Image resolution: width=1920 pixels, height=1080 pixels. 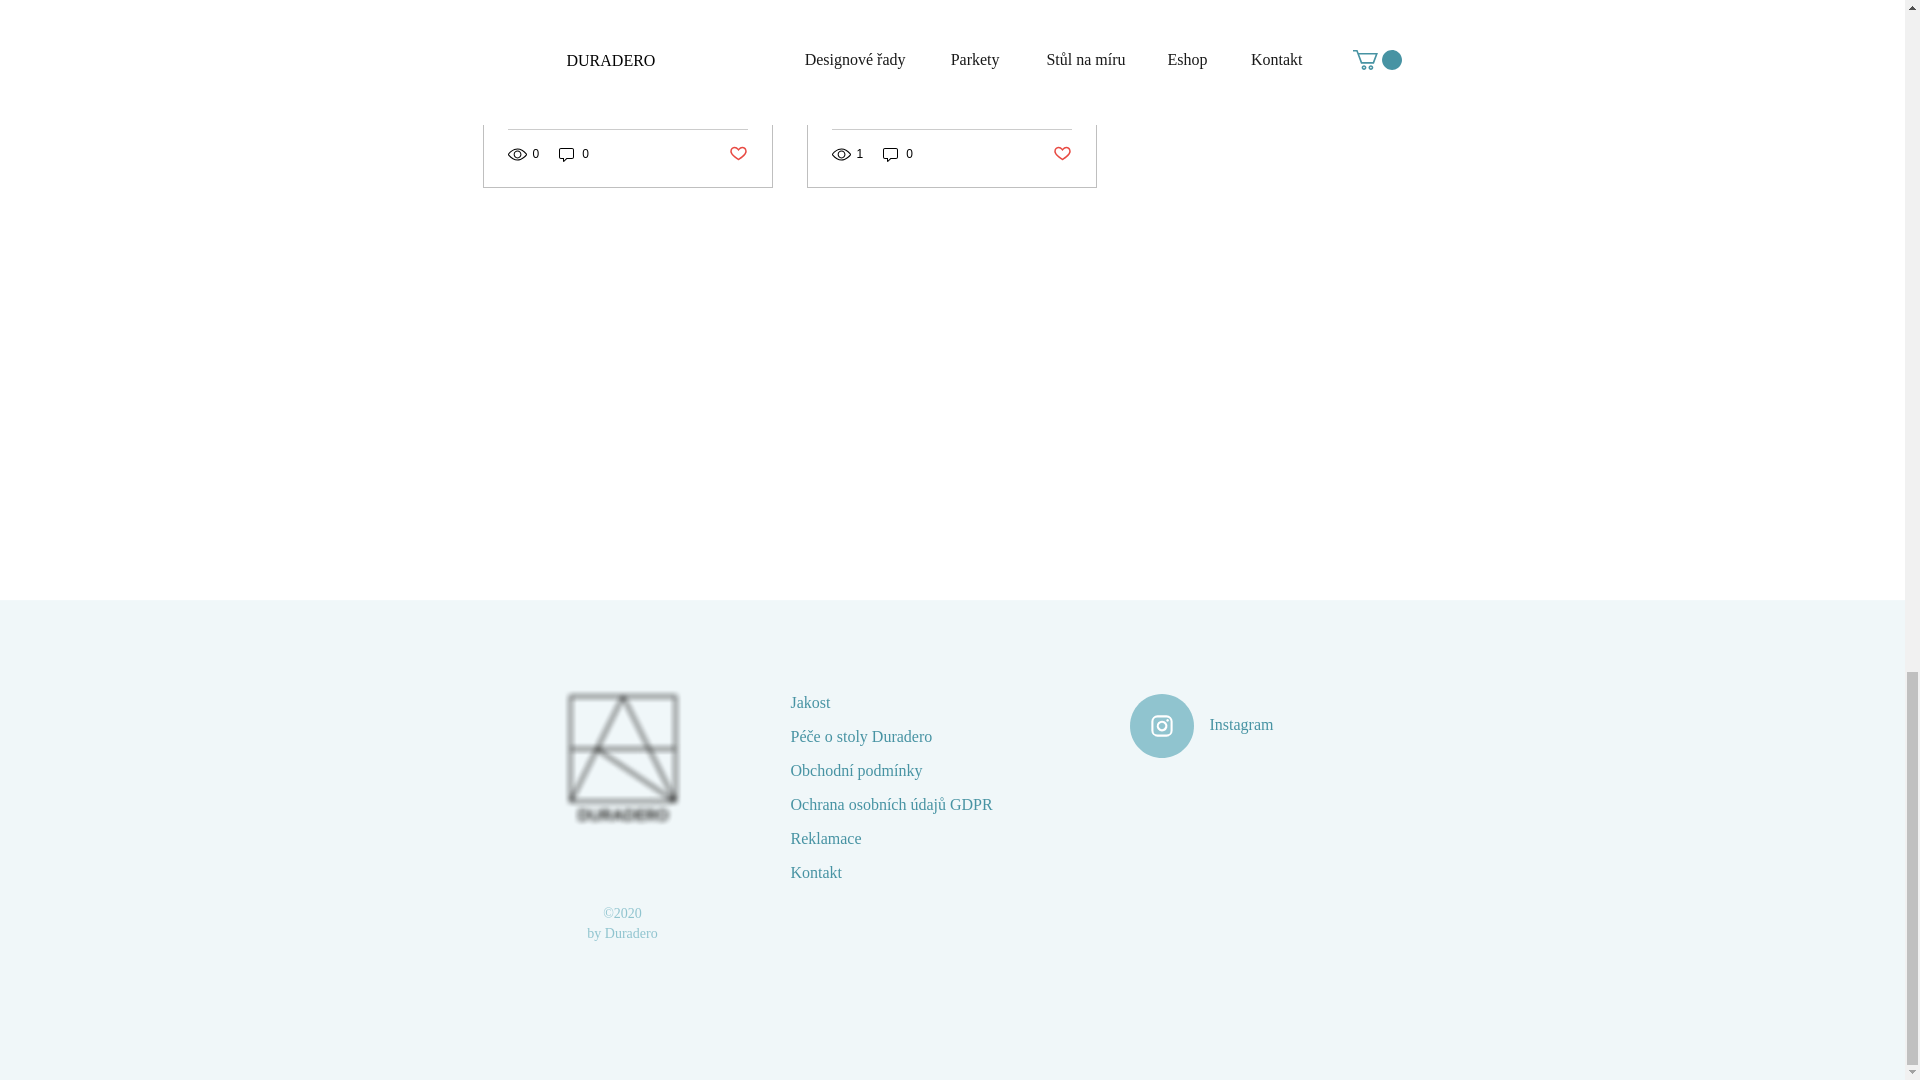 I want to click on Jakost, so click(x=809, y=702).